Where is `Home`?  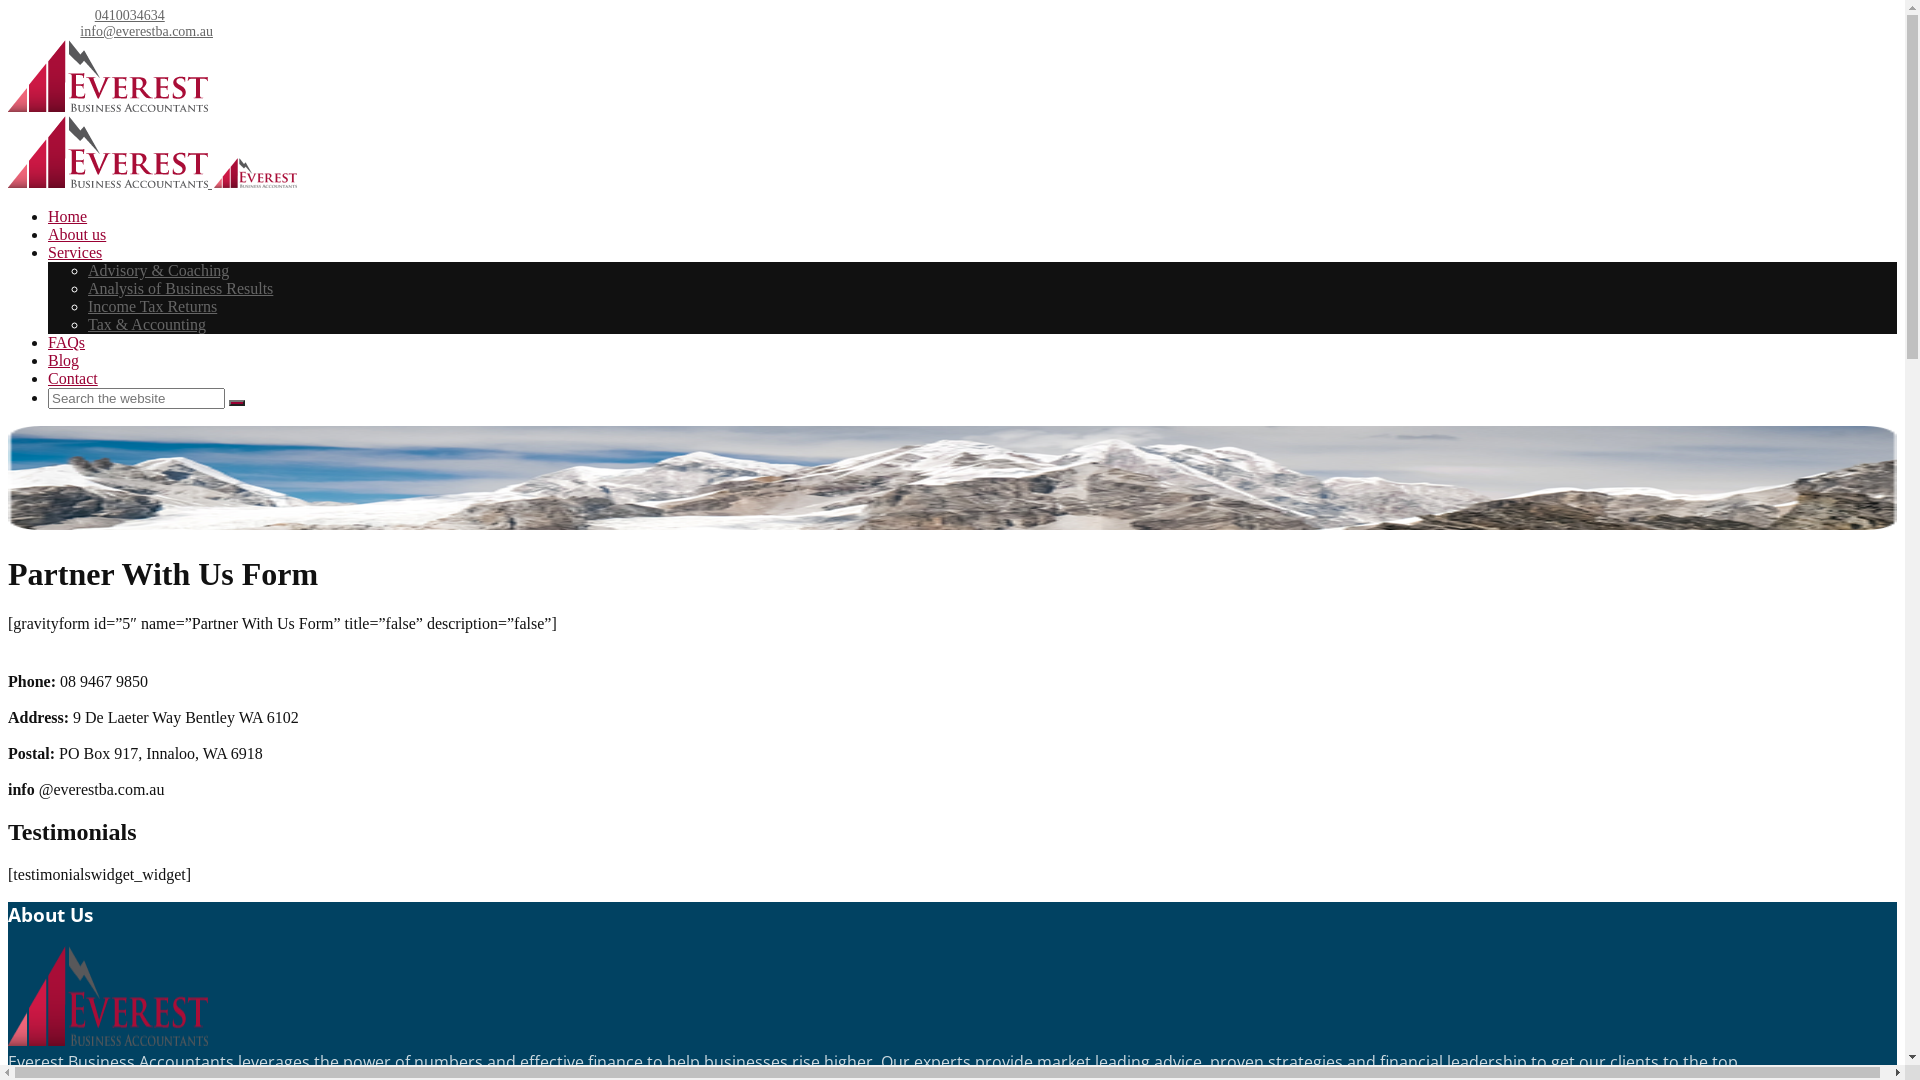
Home is located at coordinates (68, 216).